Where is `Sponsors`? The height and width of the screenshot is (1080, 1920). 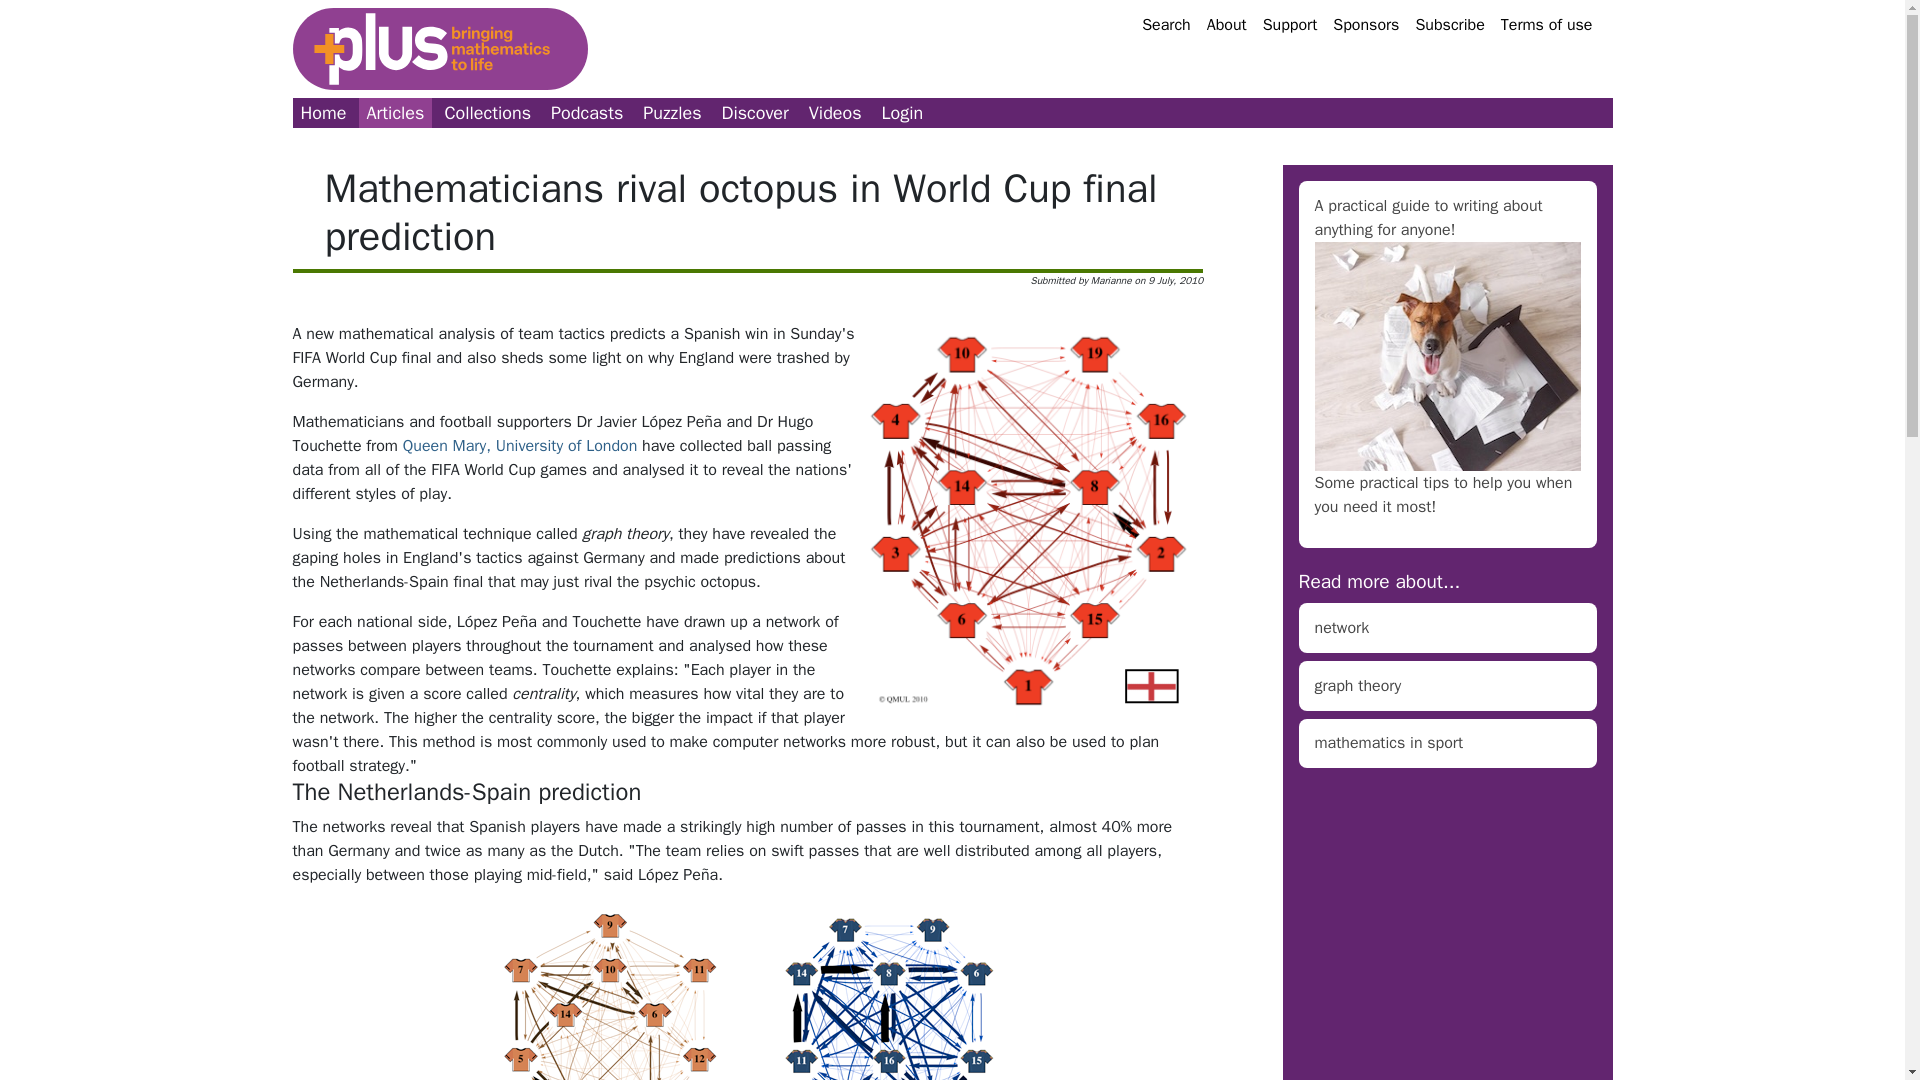 Sponsors is located at coordinates (1366, 24).